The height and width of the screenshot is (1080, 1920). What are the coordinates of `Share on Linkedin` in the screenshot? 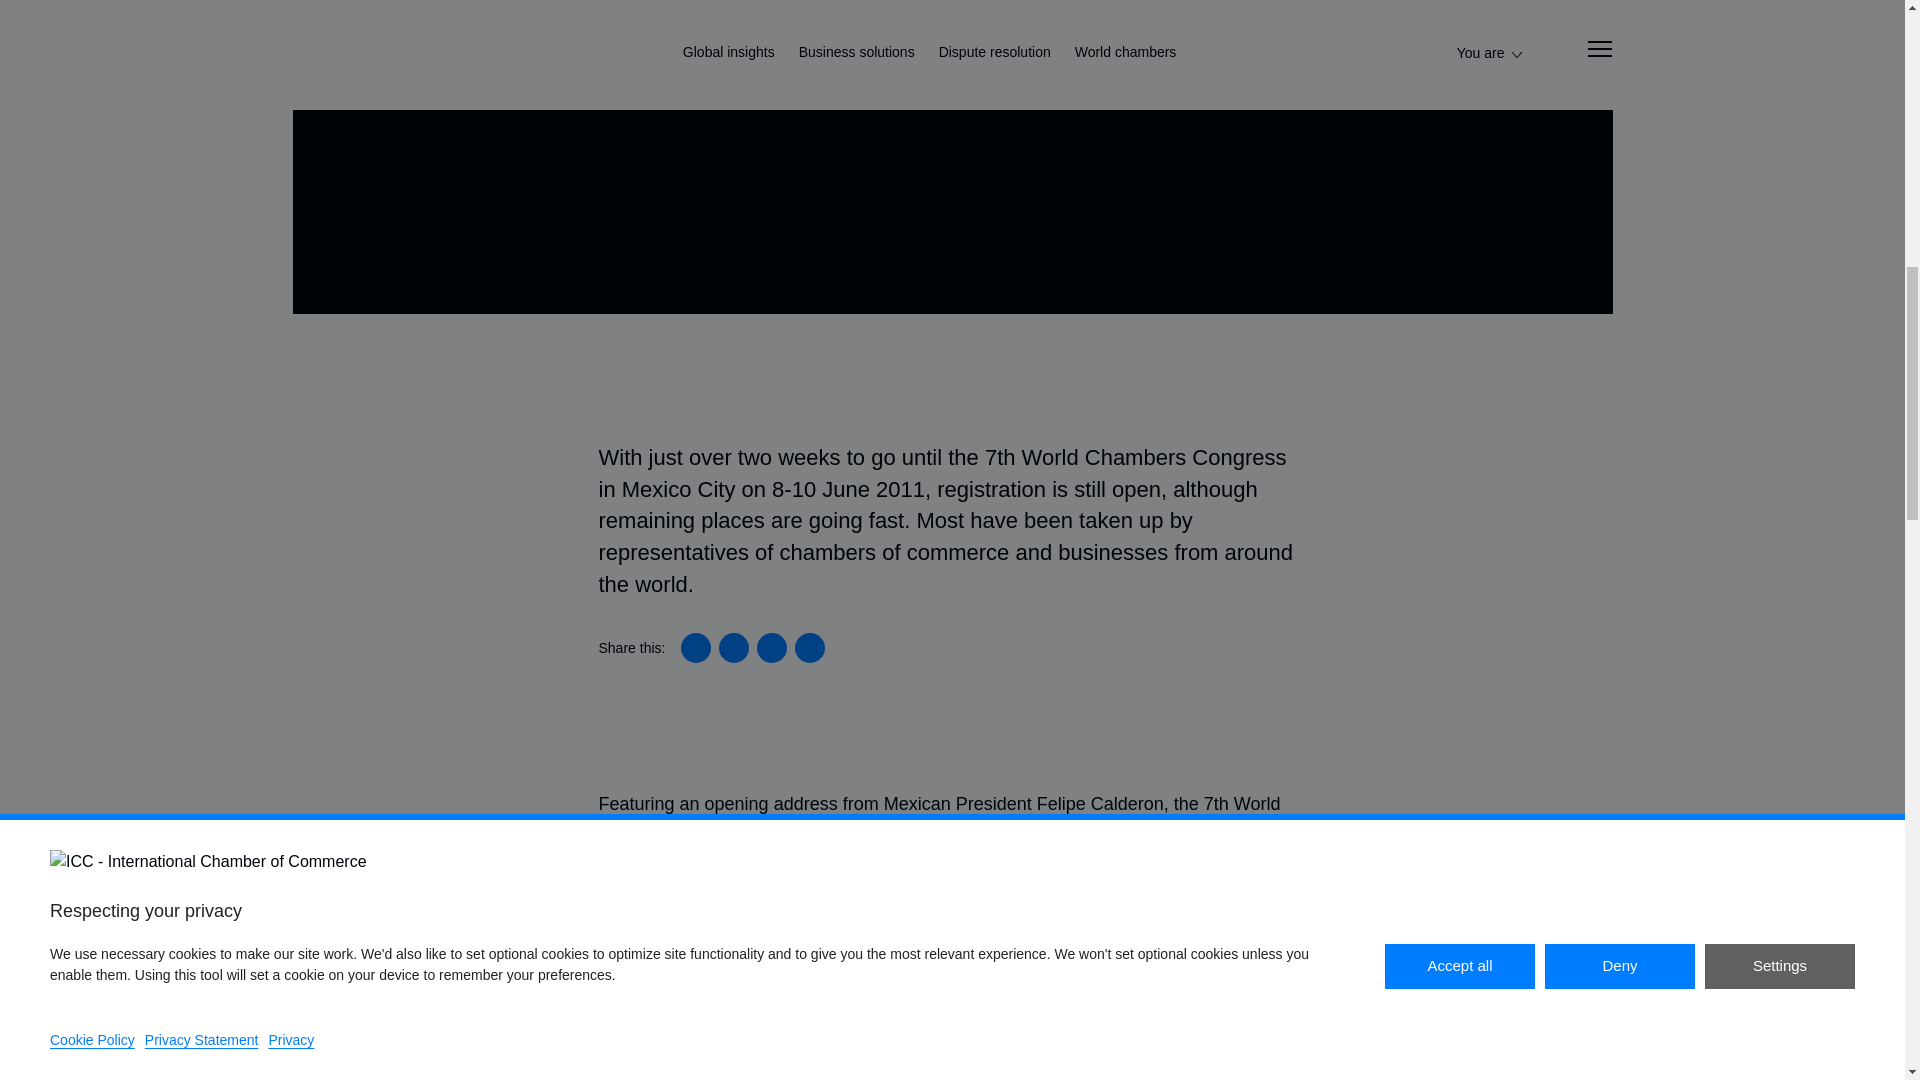 It's located at (696, 648).